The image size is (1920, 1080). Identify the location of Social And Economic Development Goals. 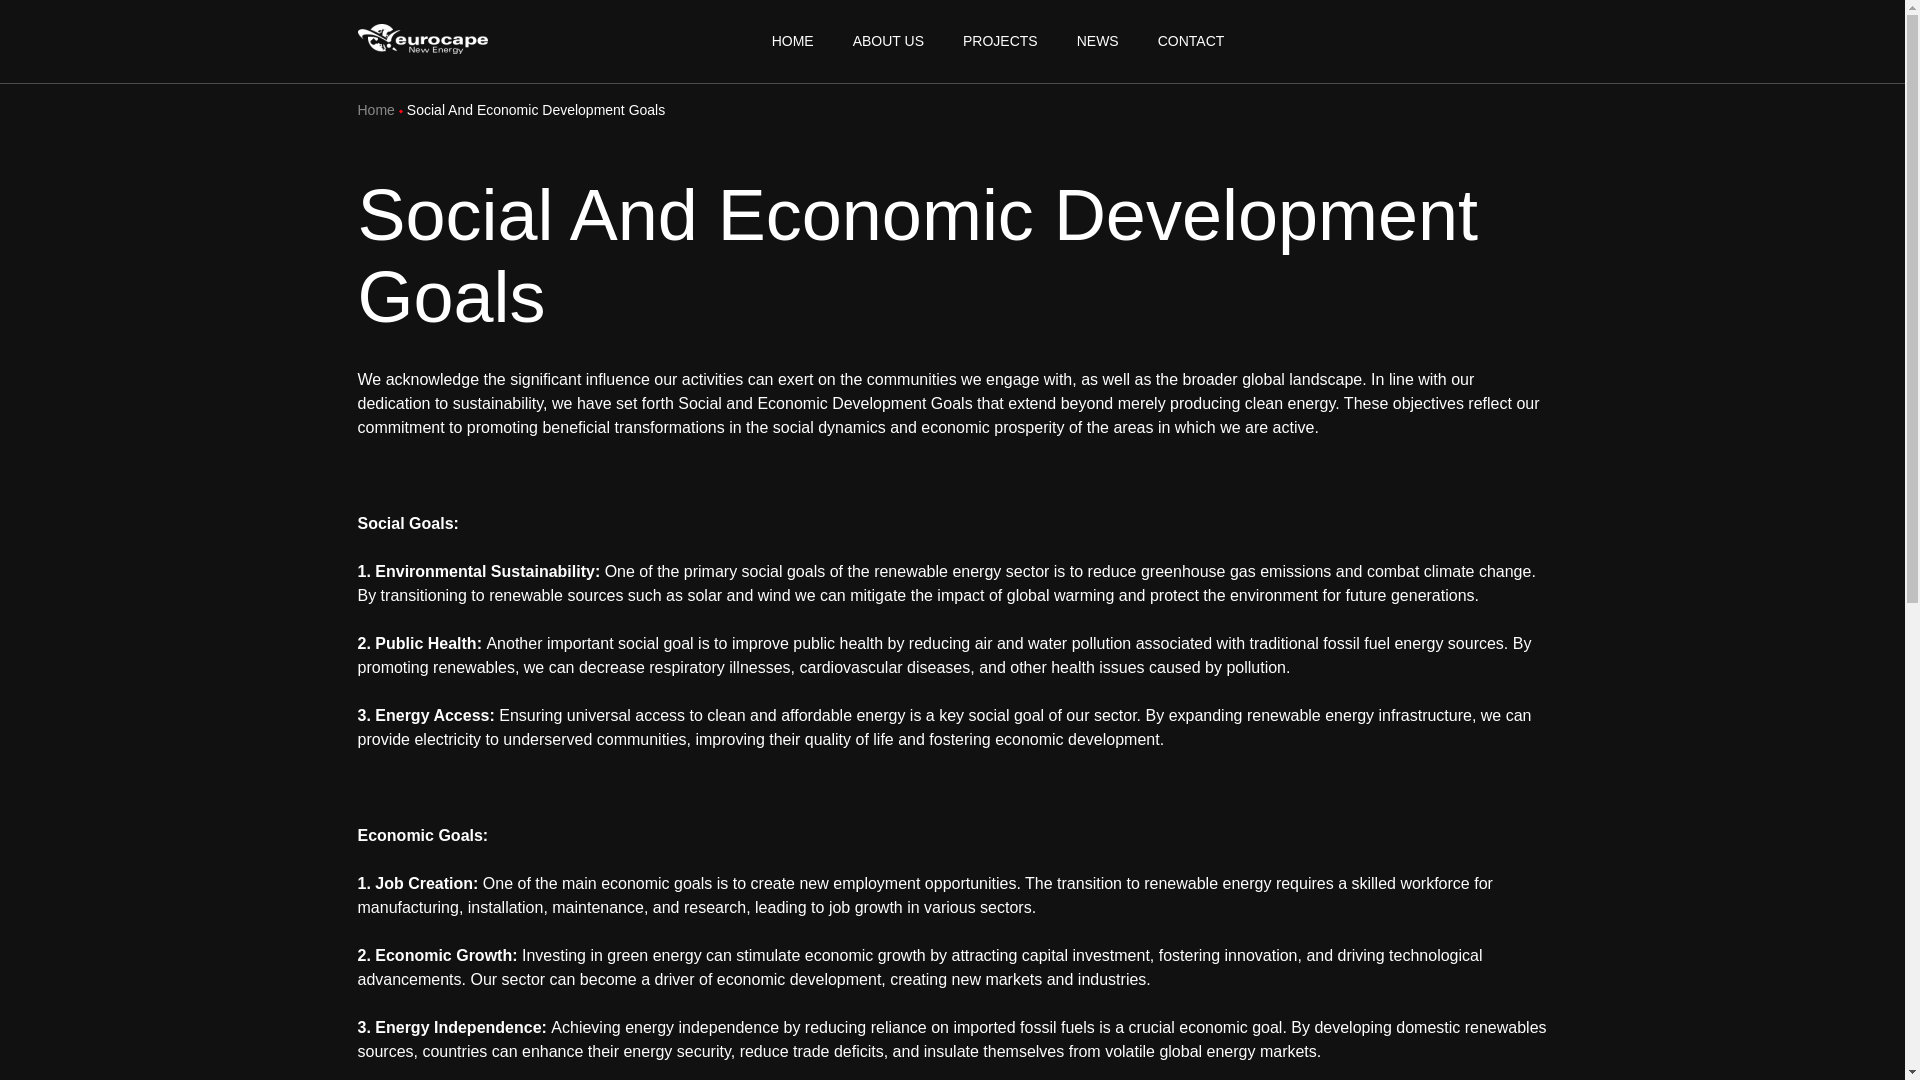
(536, 110).